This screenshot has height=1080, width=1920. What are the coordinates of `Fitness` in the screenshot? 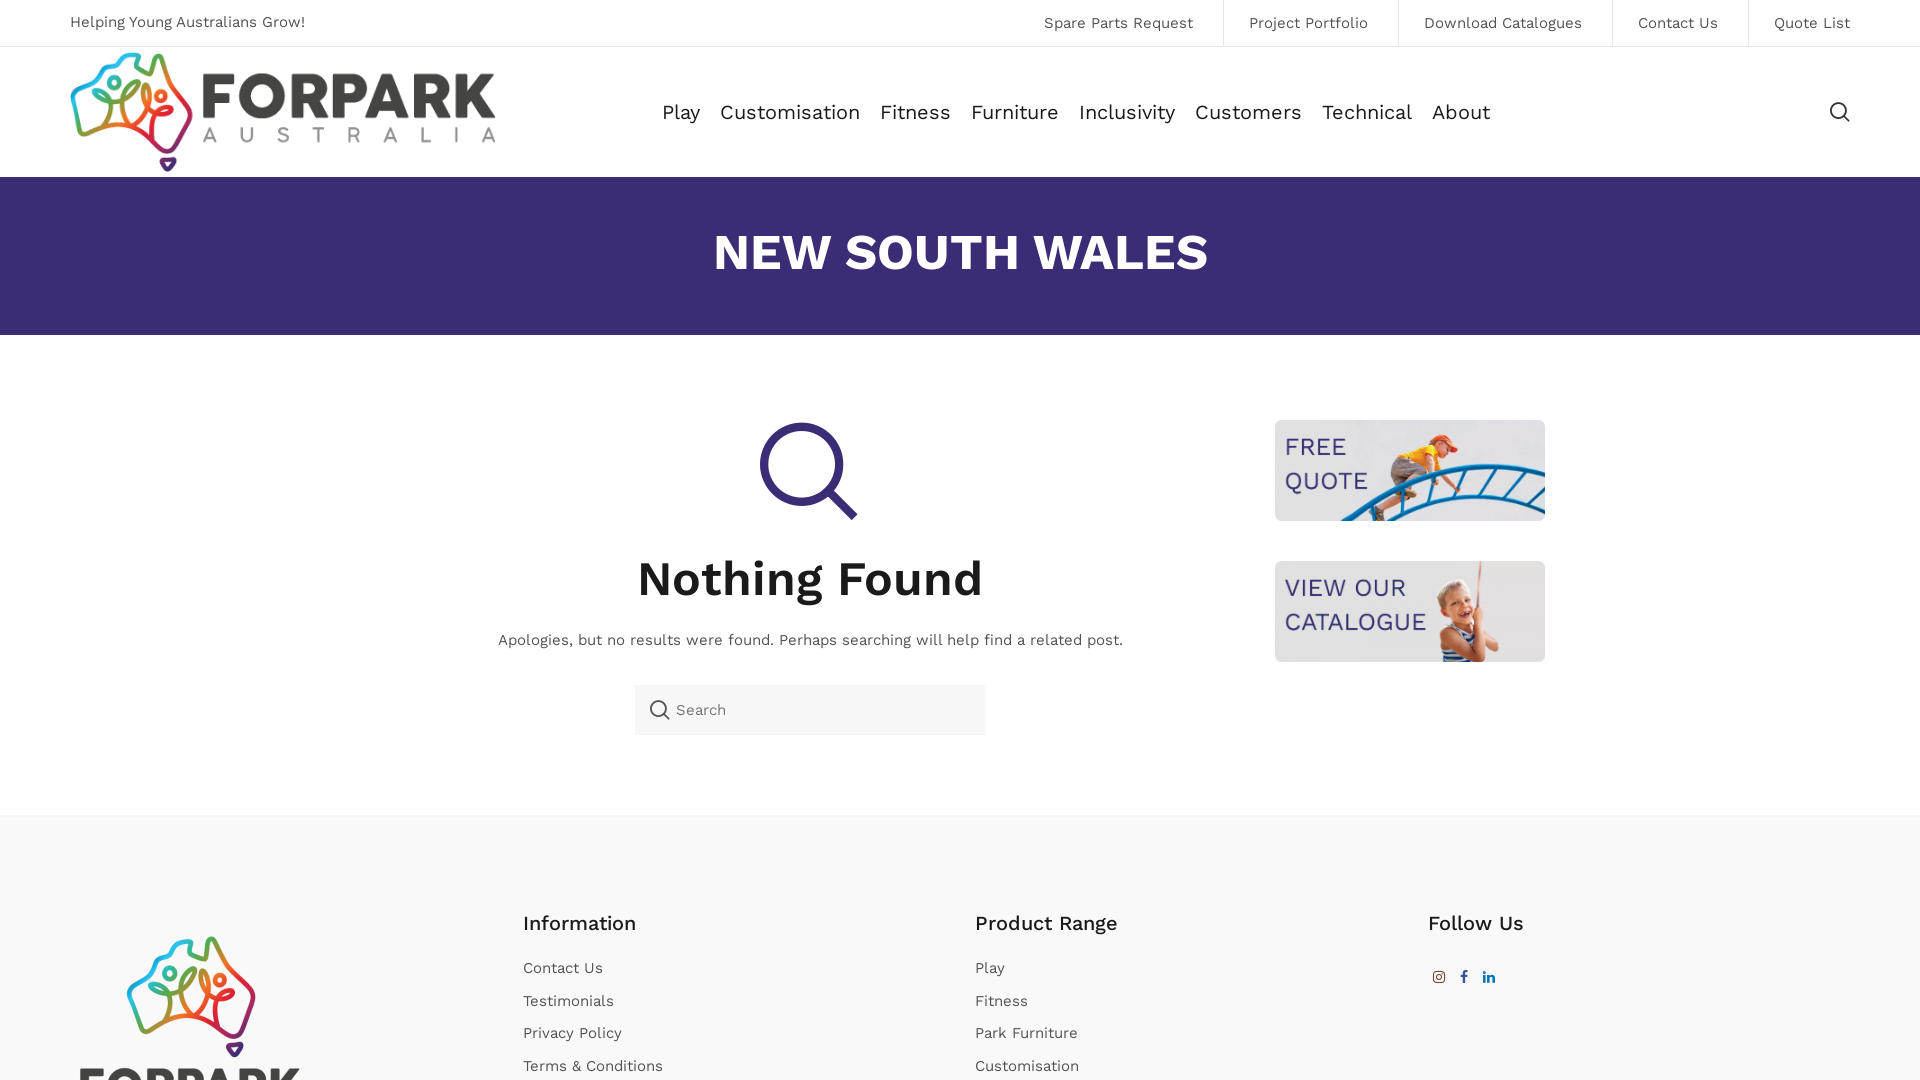 It's located at (1002, 1001).